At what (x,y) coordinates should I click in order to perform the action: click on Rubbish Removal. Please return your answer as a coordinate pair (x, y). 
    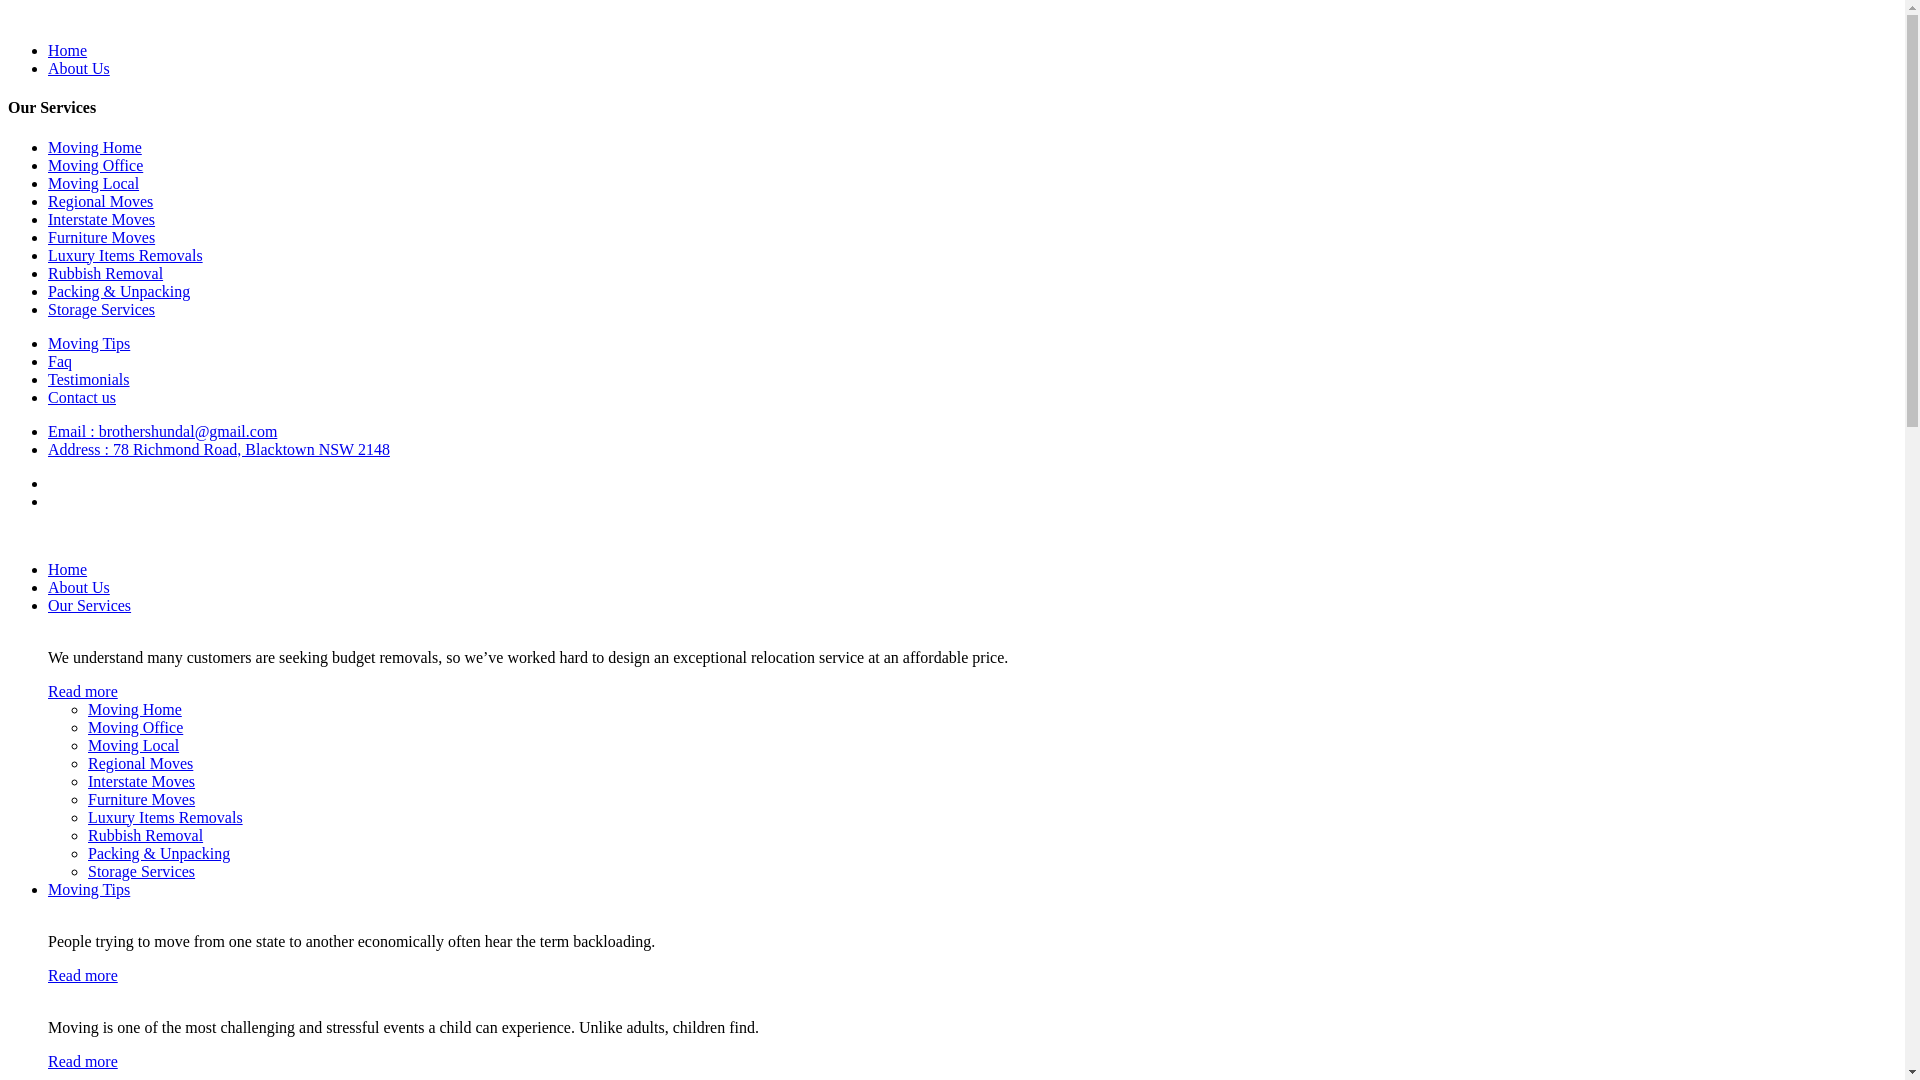
    Looking at the image, I should click on (106, 274).